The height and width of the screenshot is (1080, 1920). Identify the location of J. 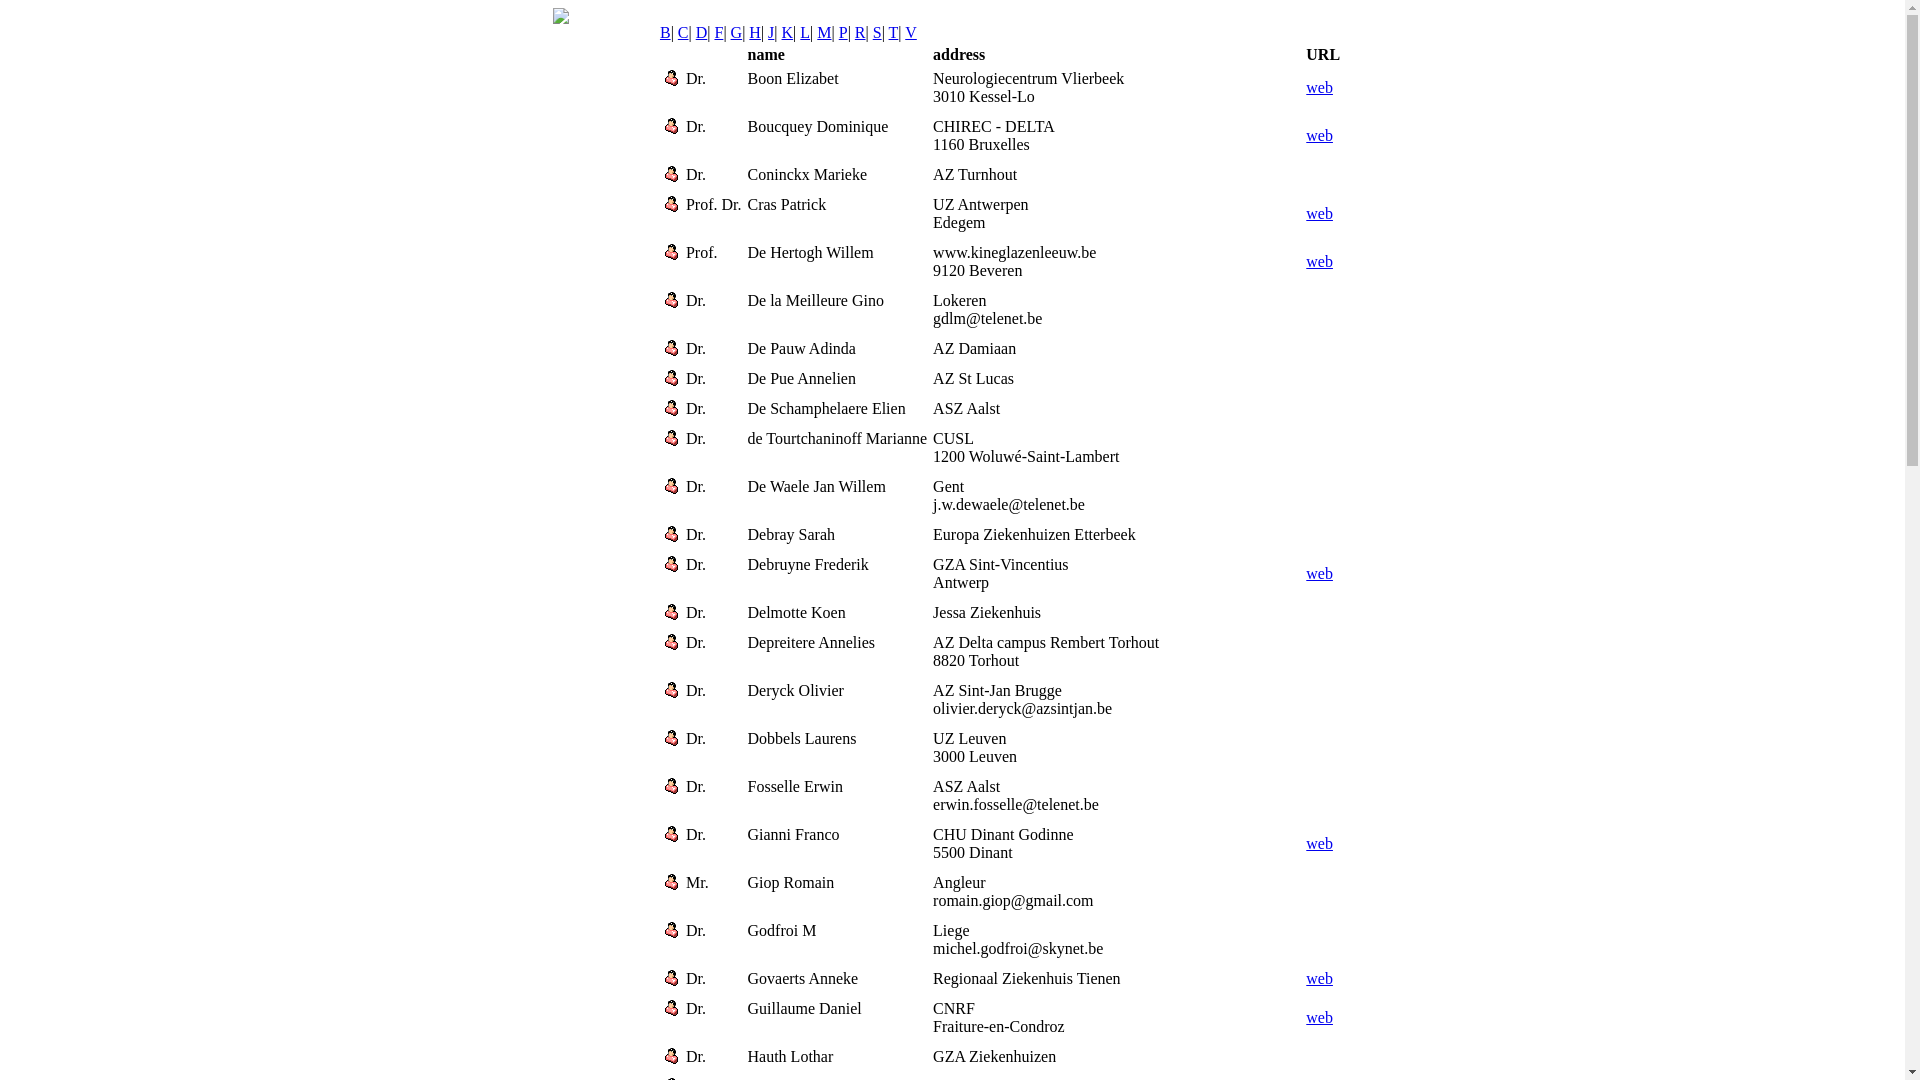
(771, 32).